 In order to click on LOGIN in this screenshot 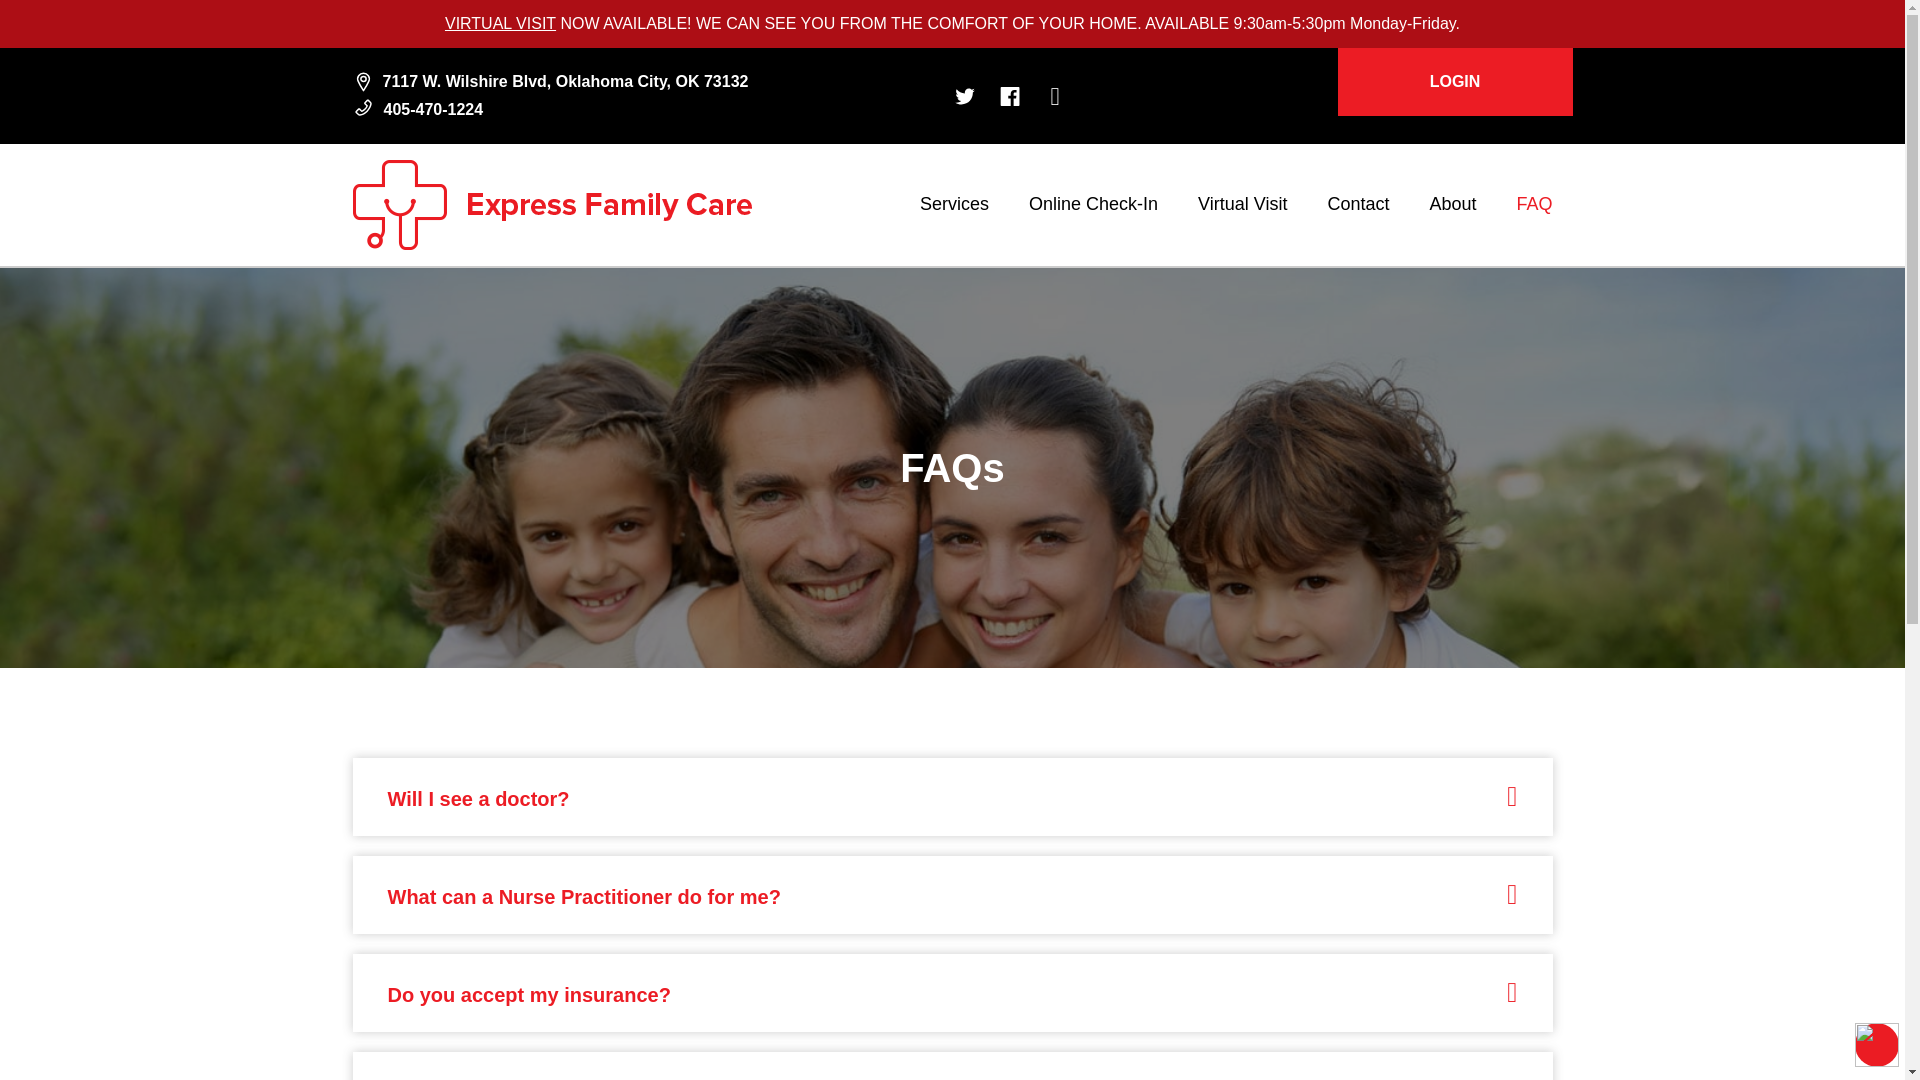, I will do `click(1455, 81)`.